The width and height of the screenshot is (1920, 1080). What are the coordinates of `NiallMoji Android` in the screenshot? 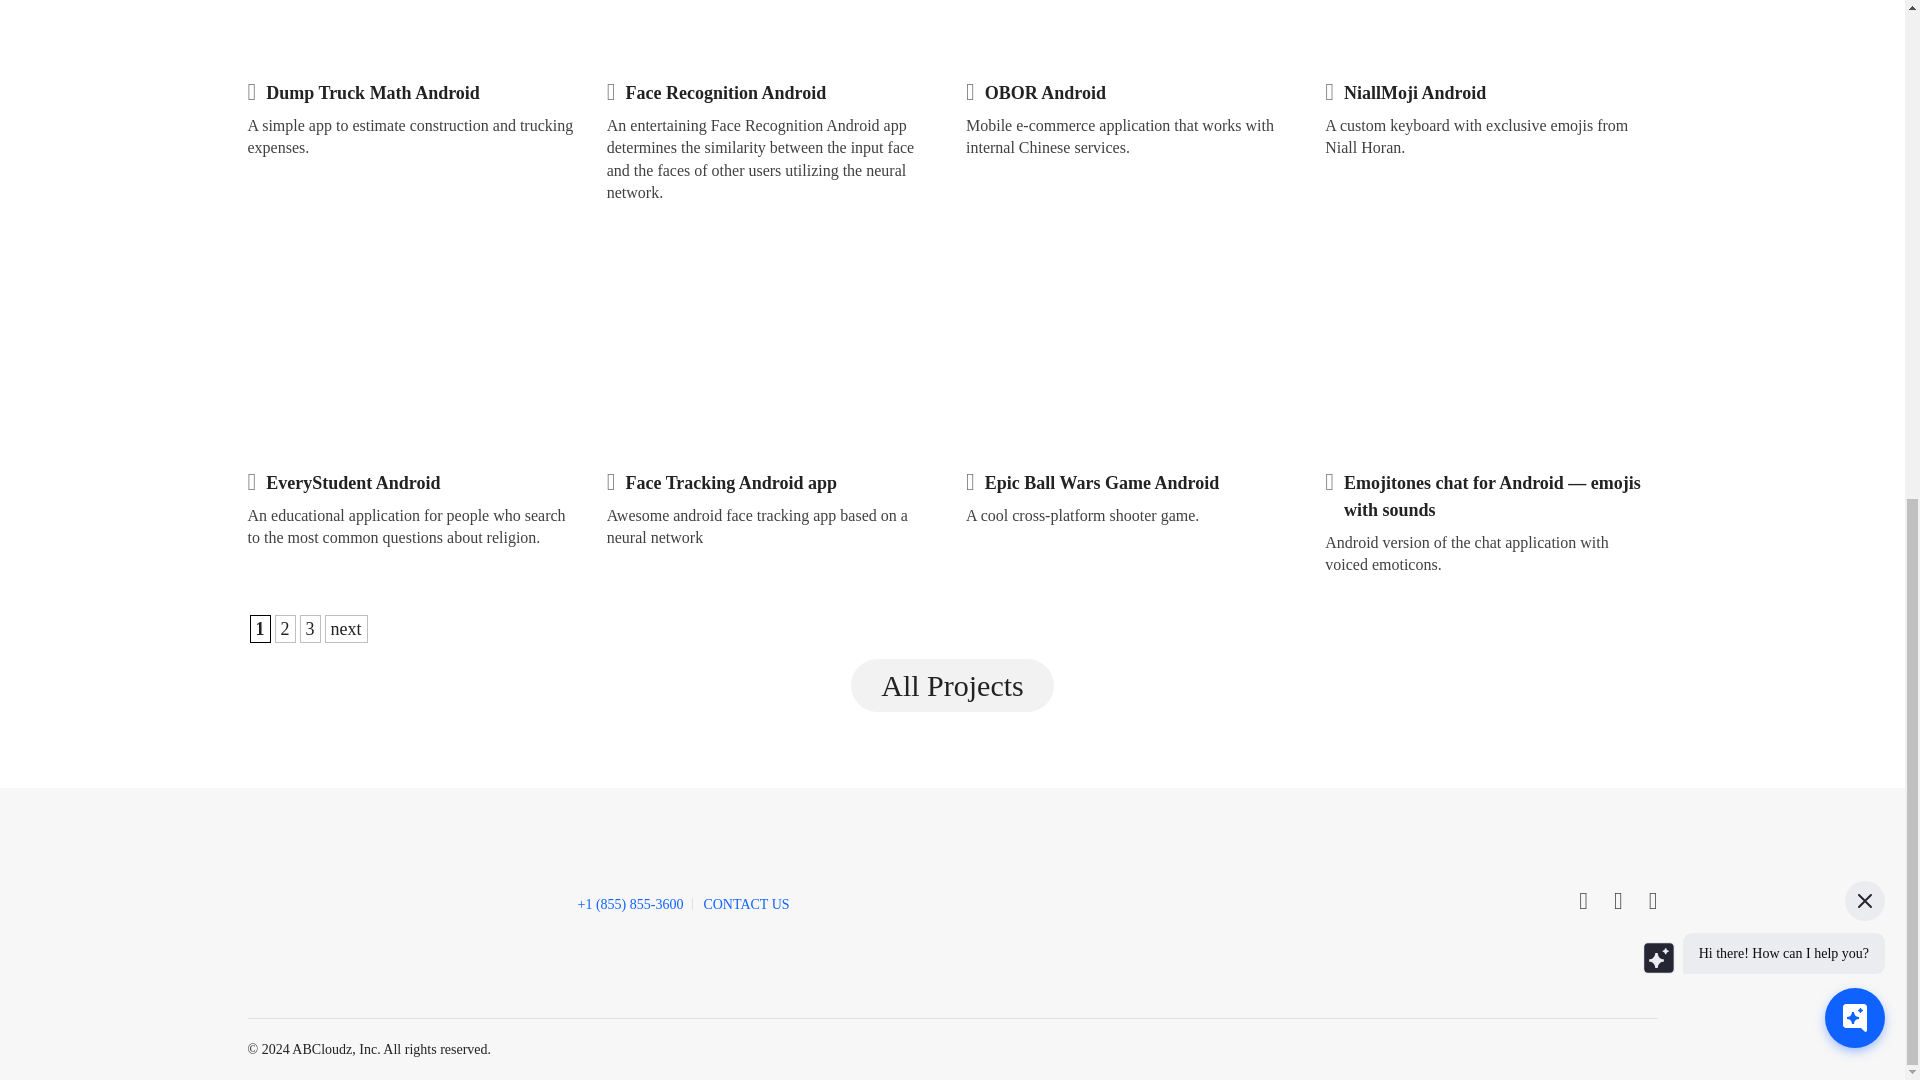 It's located at (1415, 92).